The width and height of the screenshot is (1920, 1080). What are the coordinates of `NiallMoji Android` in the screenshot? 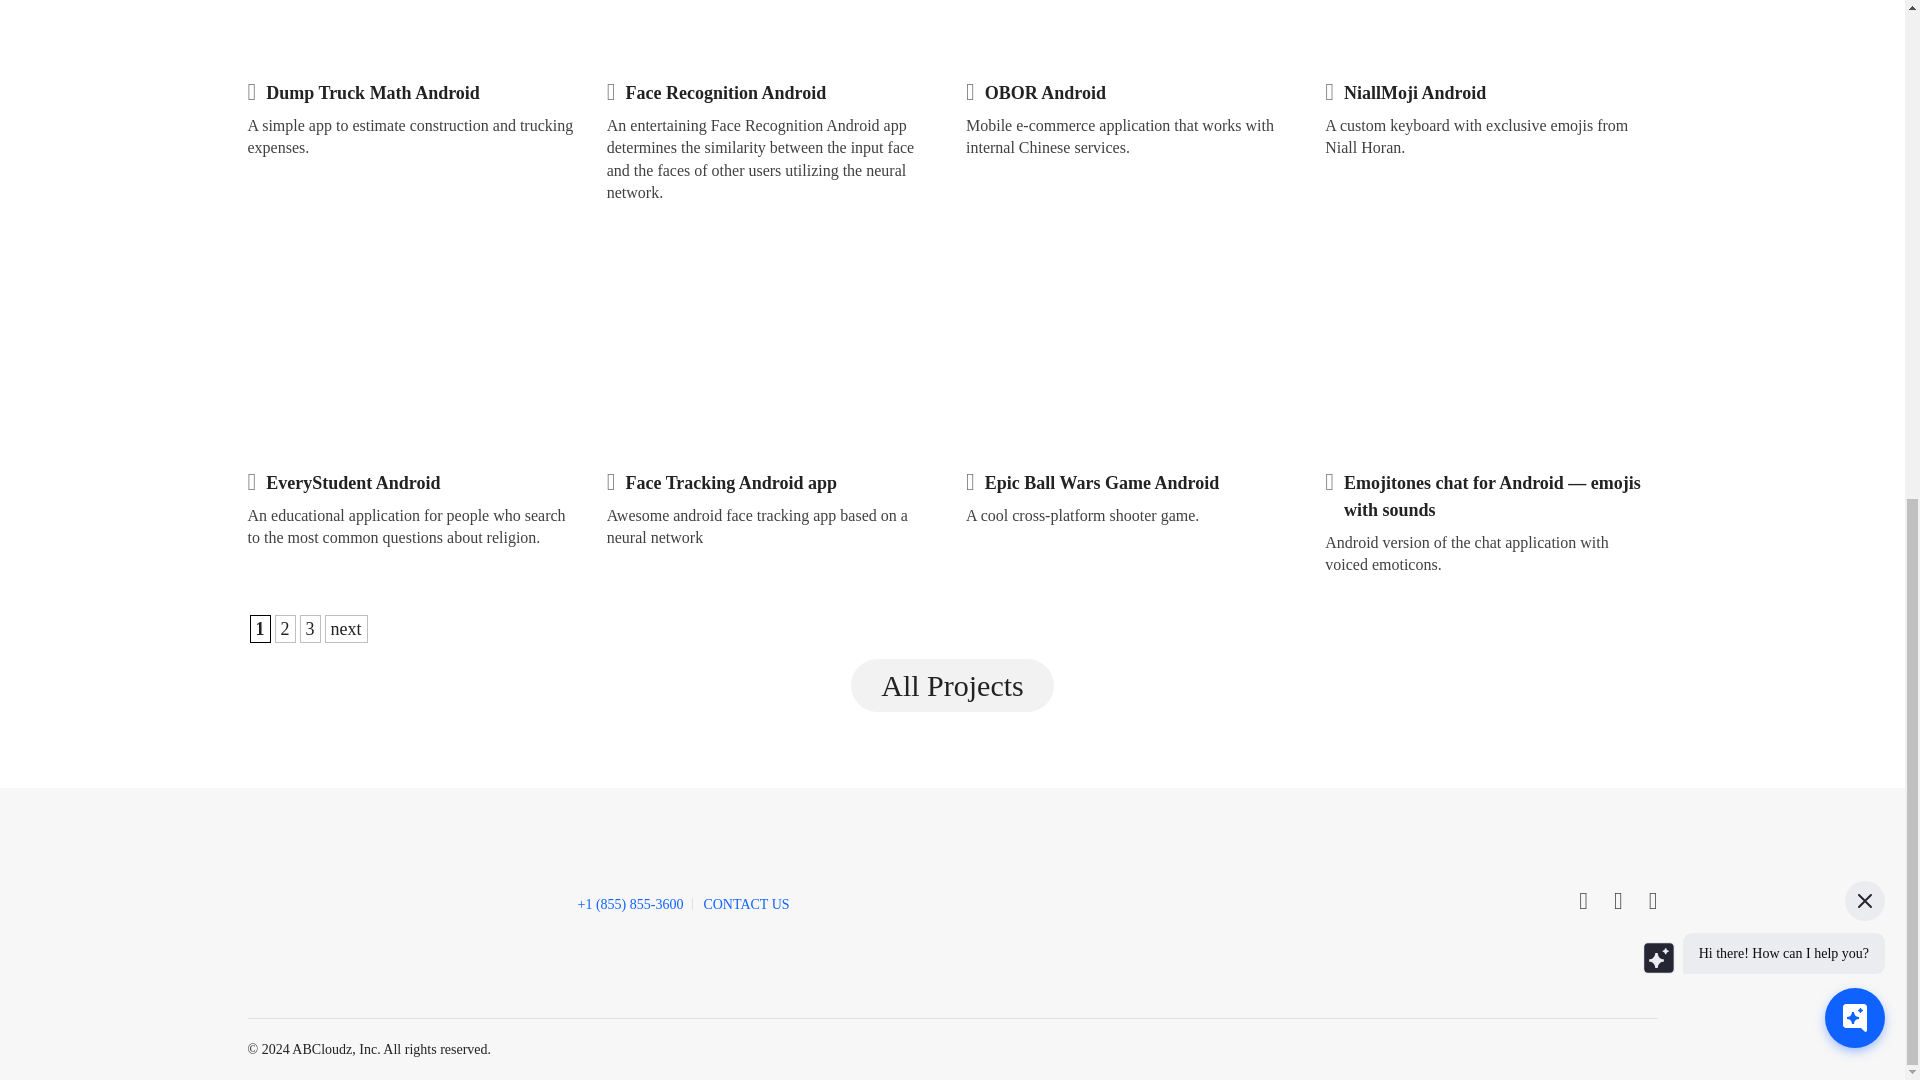 It's located at (1415, 92).